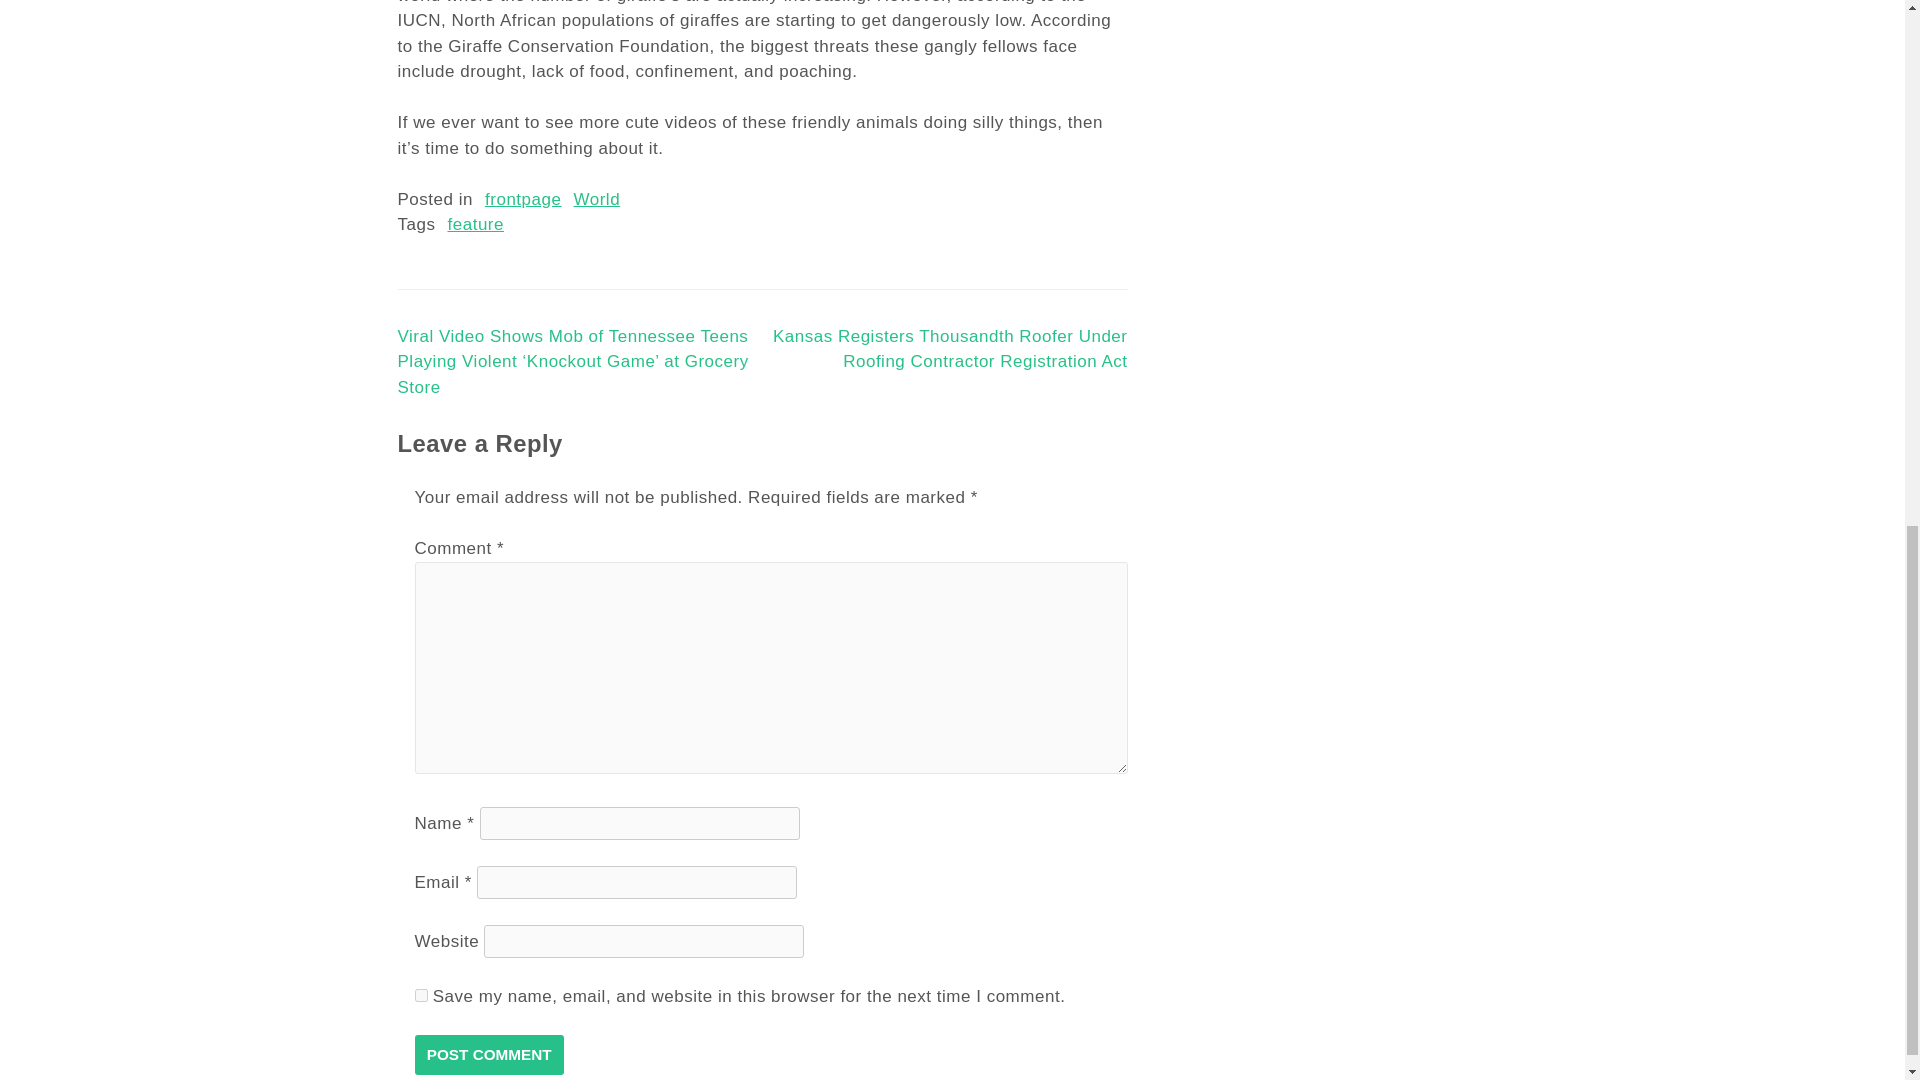 This screenshot has height=1080, width=1920. Describe the element at coordinates (596, 200) in the screenshot. I see `World` at that location.